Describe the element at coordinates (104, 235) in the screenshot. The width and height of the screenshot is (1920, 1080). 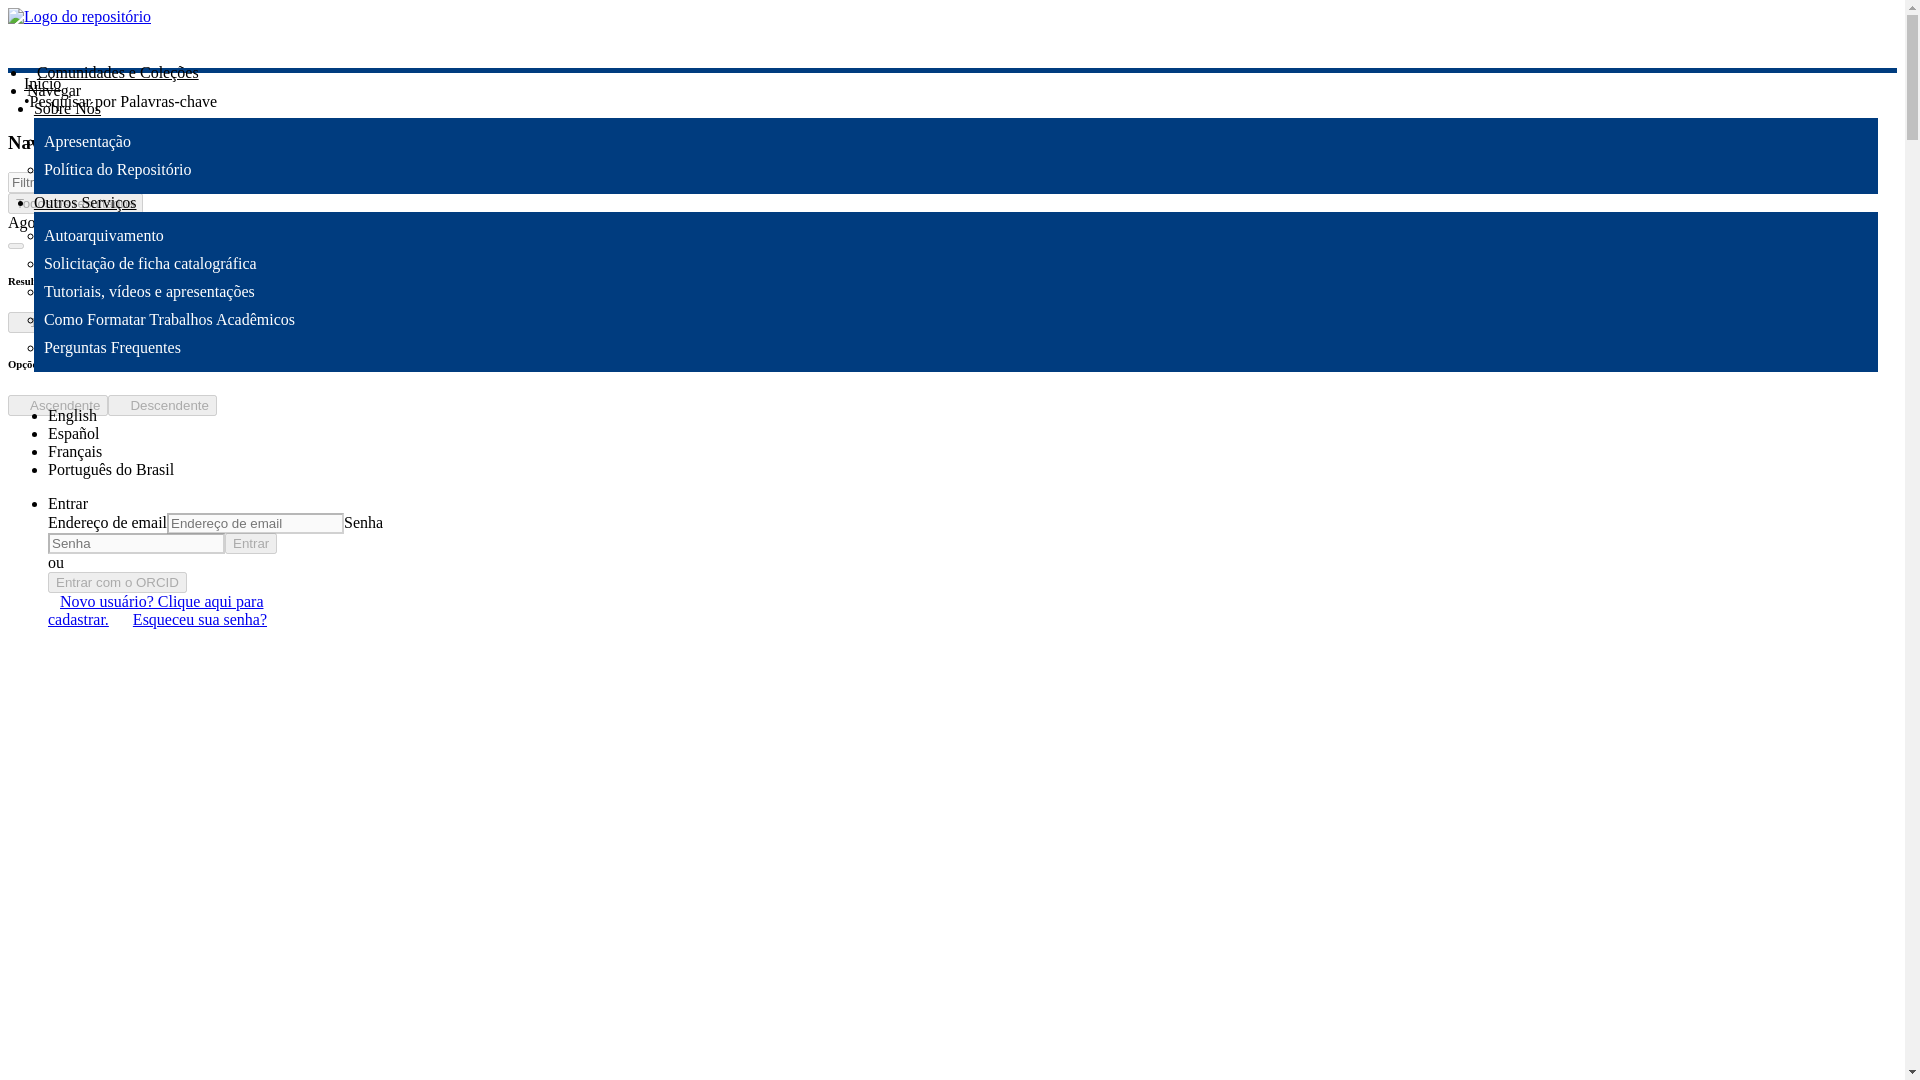
I see `Autoarquivamento` at that location.